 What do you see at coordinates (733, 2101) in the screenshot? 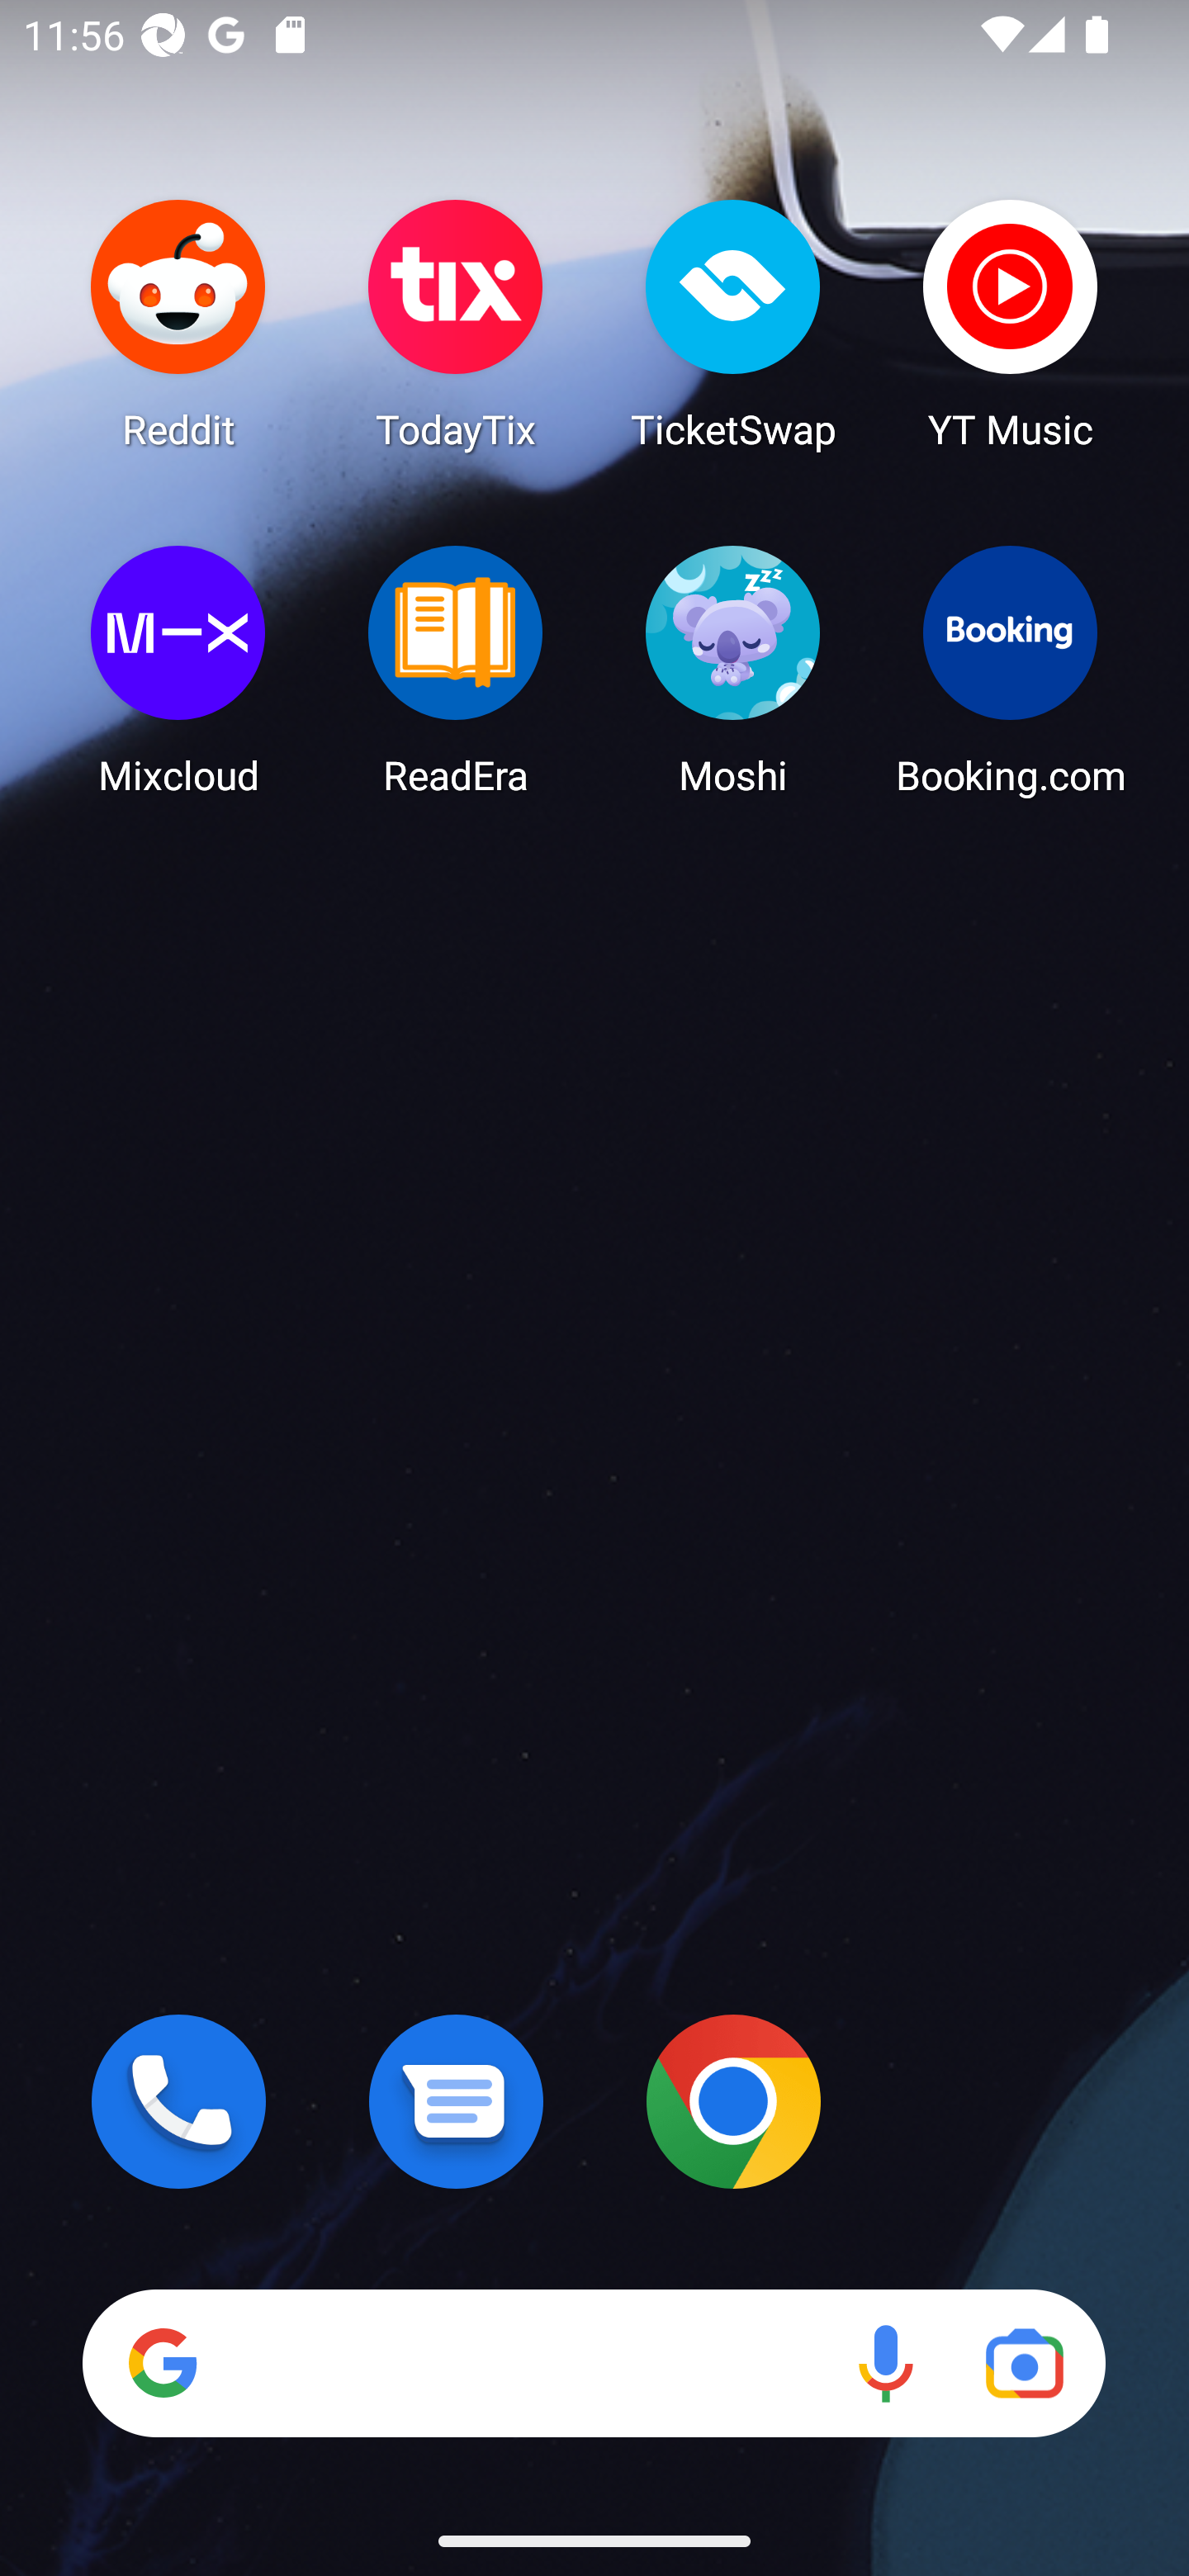
I see `Chrome` at bounding box center [733, 2101].